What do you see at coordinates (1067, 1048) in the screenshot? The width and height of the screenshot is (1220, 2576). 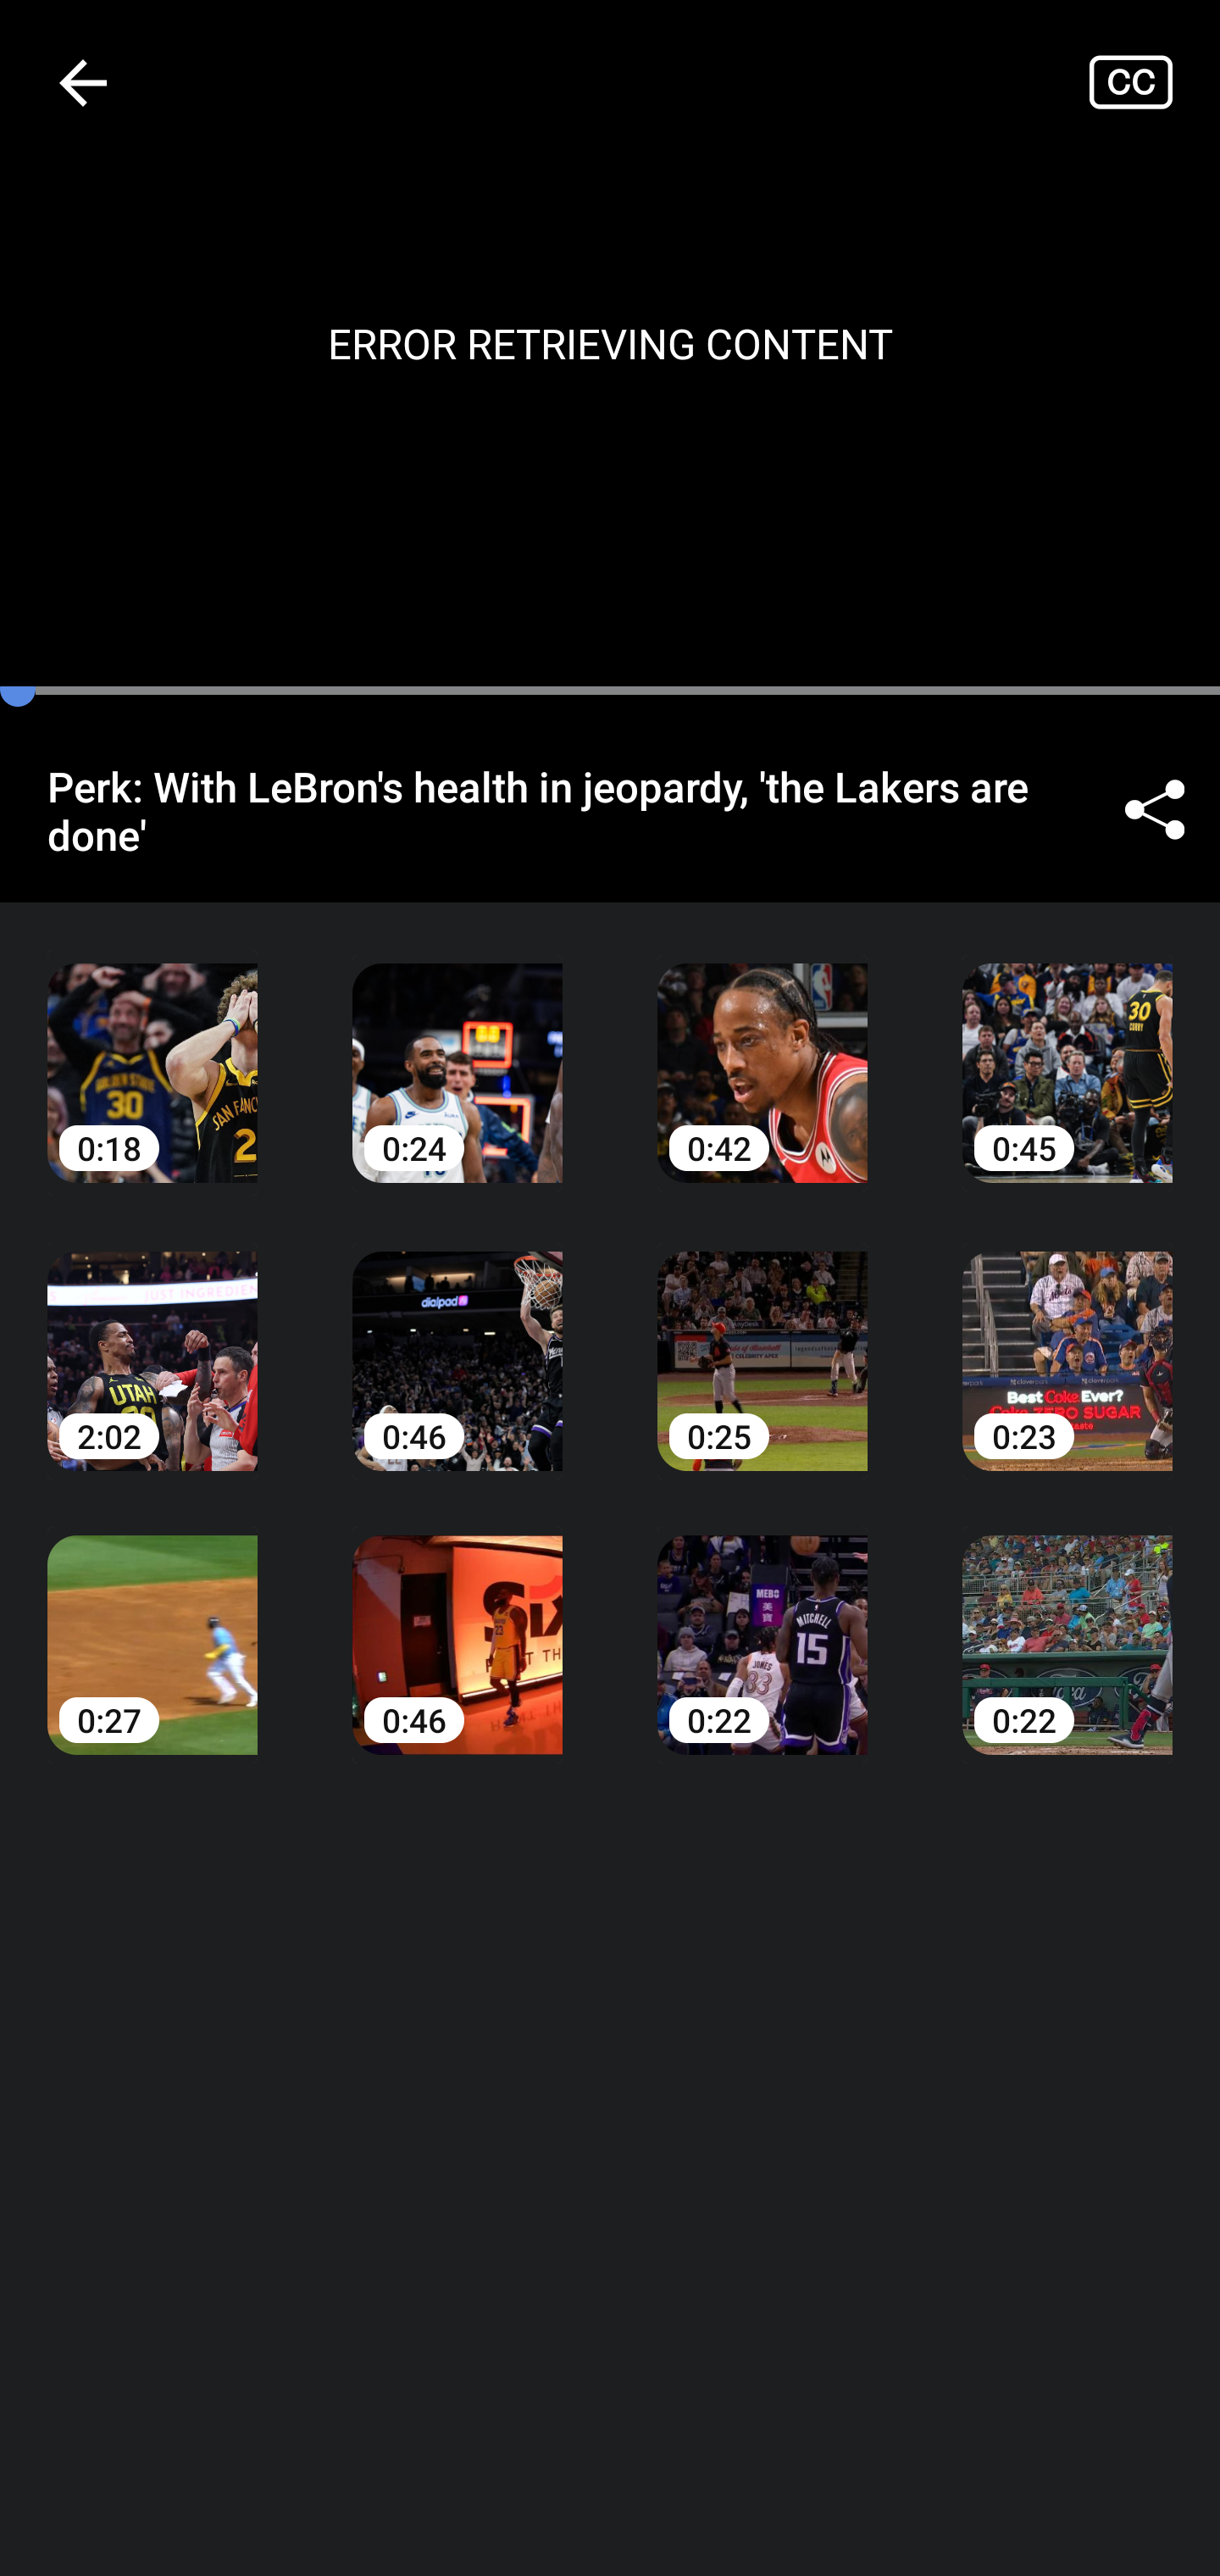 I see `0:45` at bounding box center [1067, 1048].